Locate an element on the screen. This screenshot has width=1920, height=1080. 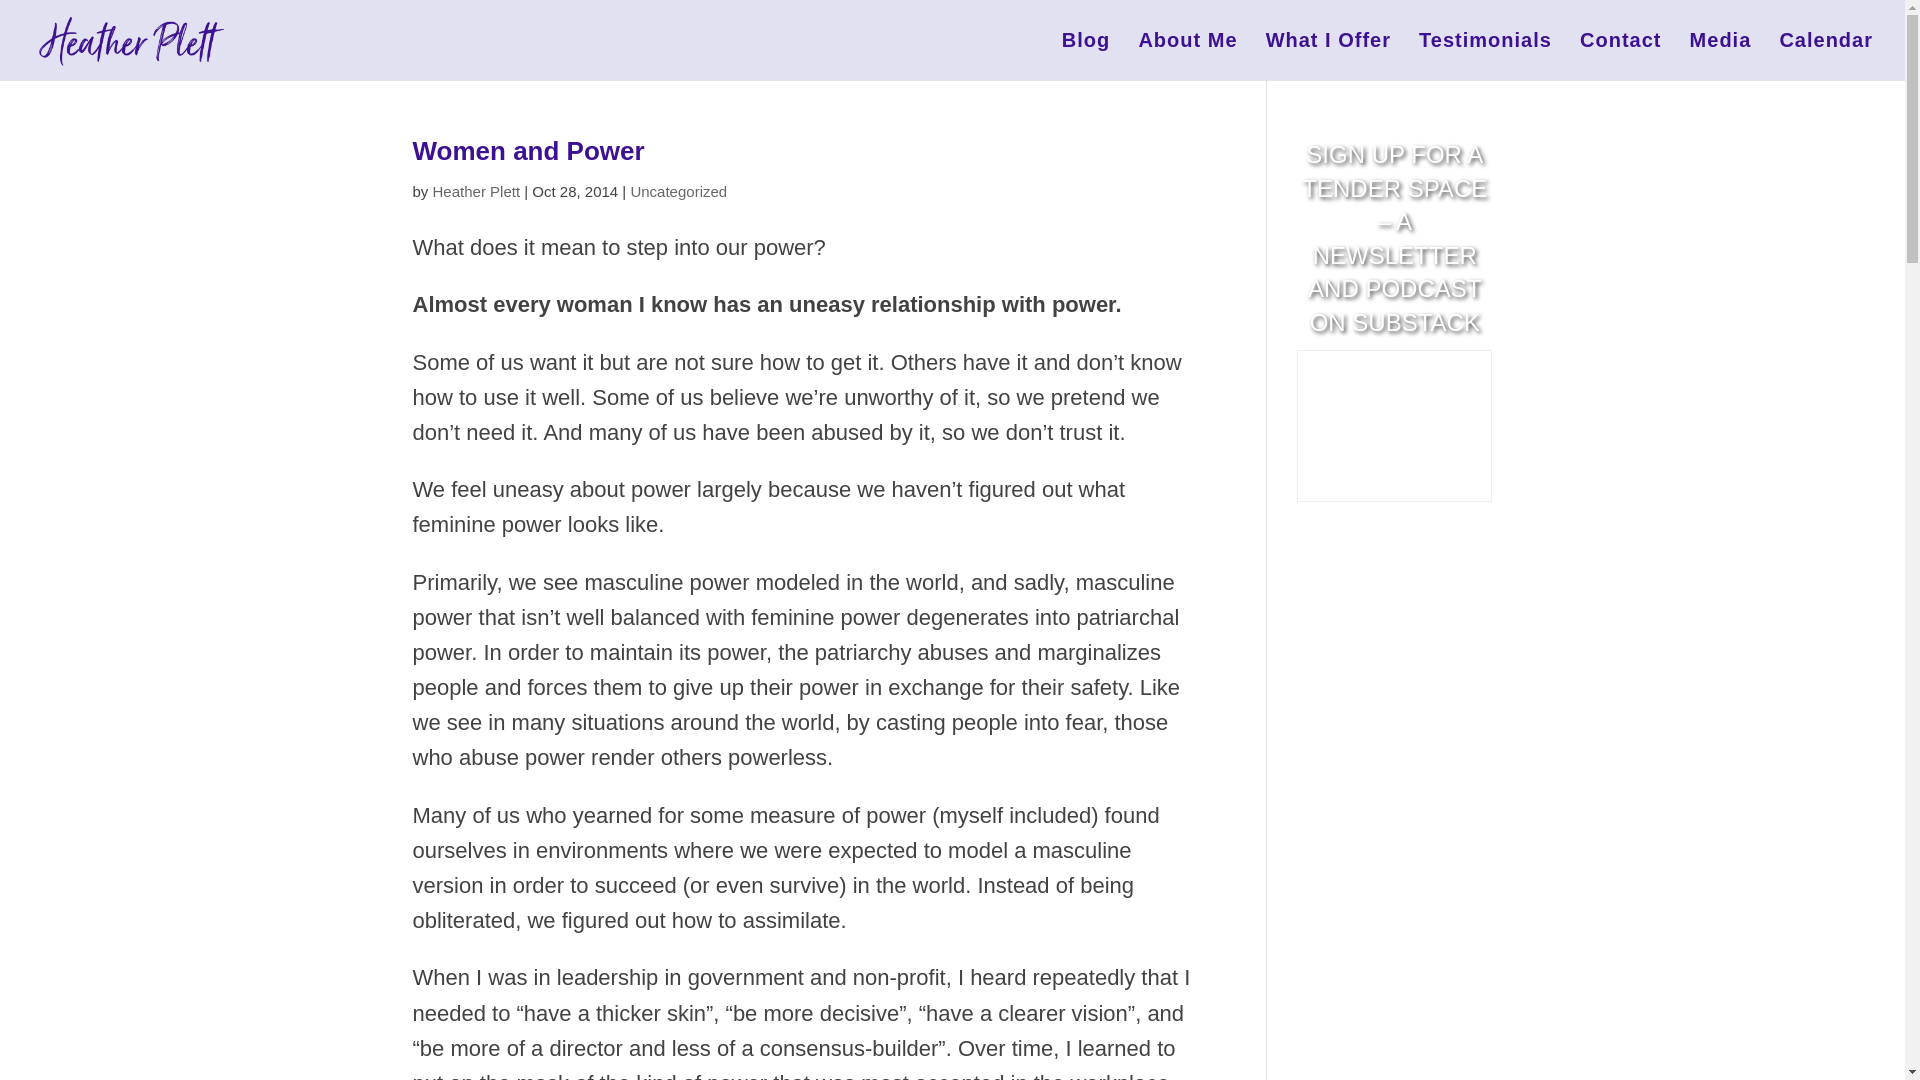
What I Offer is located at coordinates (1328, 56).